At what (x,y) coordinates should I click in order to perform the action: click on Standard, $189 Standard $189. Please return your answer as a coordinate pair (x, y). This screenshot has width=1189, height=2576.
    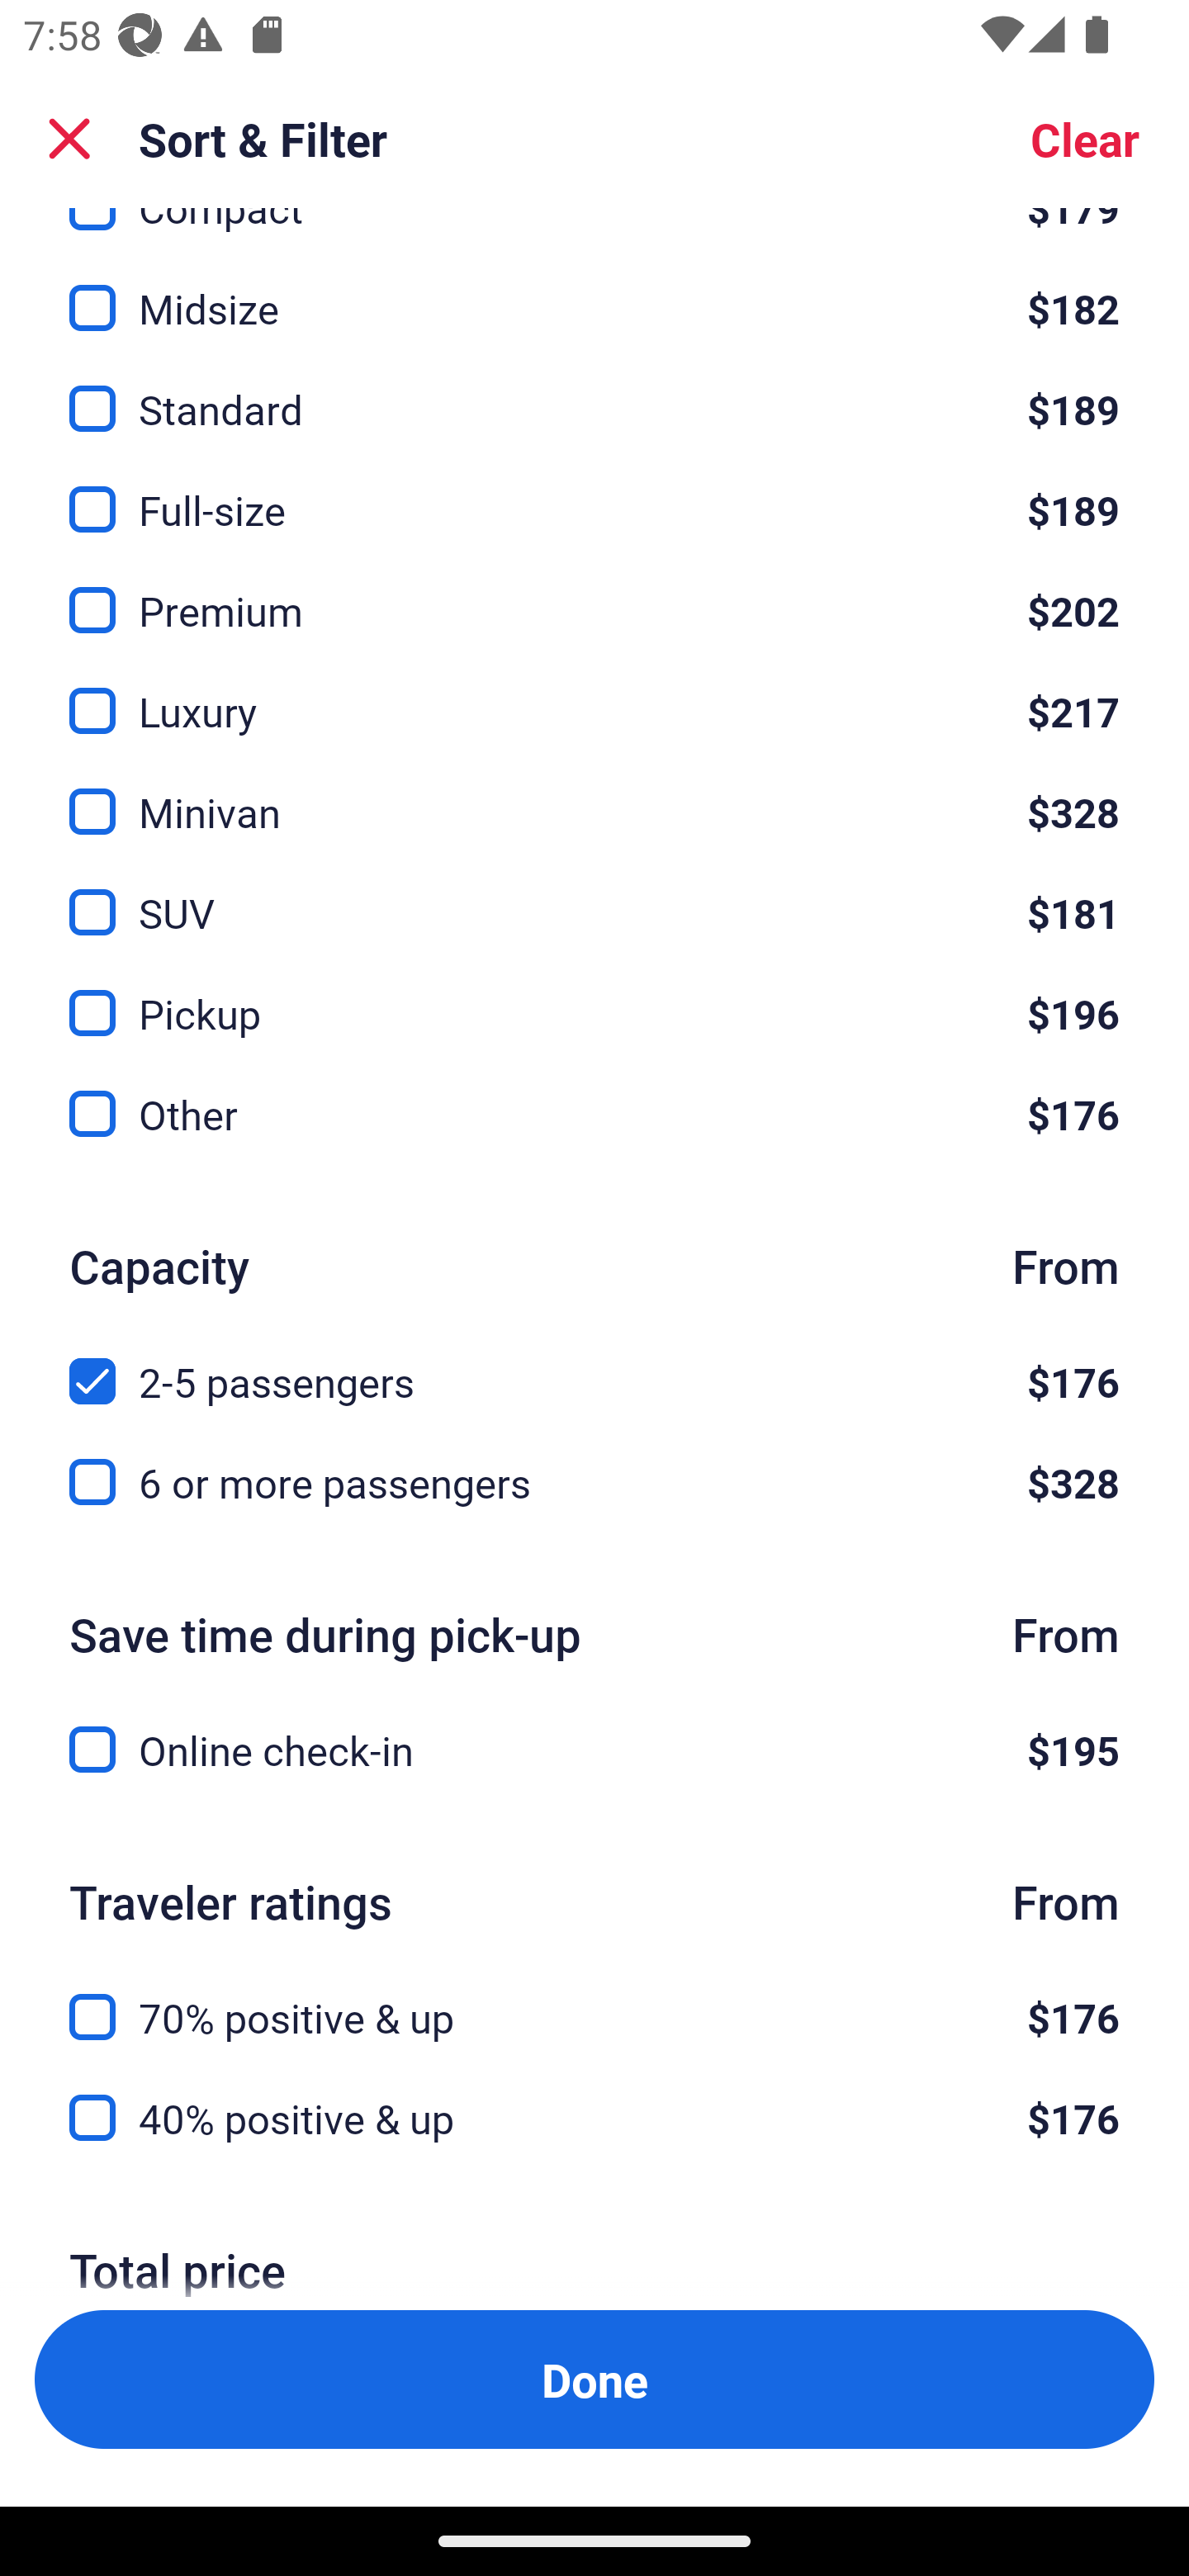
    Looking at the image, I should click on (594, 390).